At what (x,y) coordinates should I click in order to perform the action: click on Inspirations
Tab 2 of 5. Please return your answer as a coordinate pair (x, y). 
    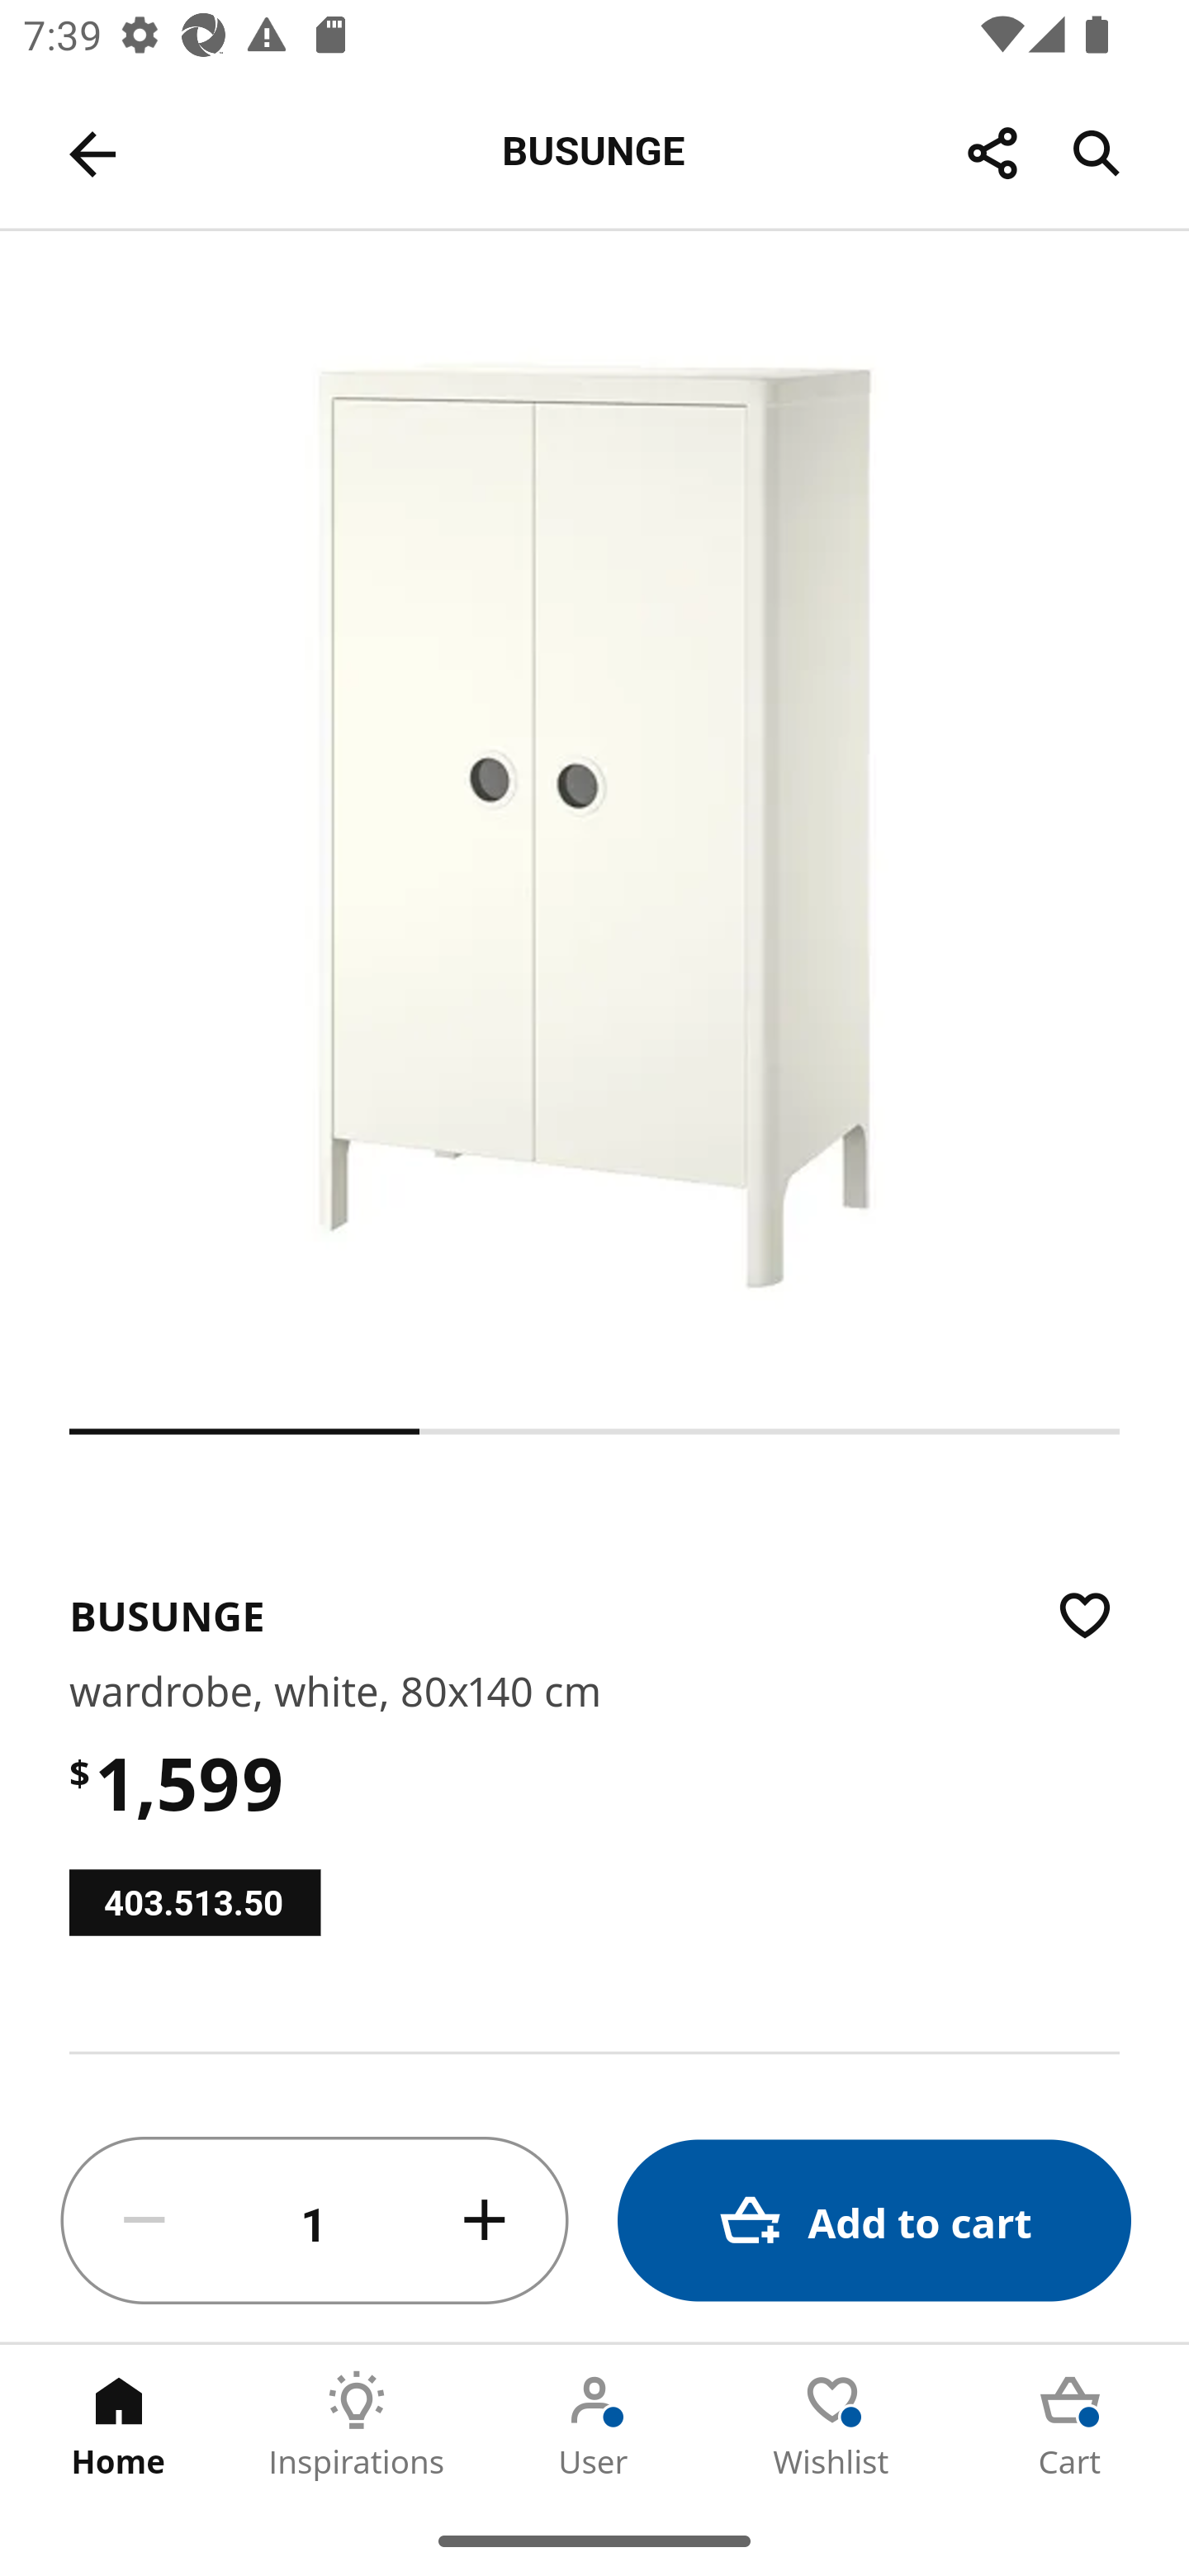
    Looking at the image, I should click on (357, 2425).